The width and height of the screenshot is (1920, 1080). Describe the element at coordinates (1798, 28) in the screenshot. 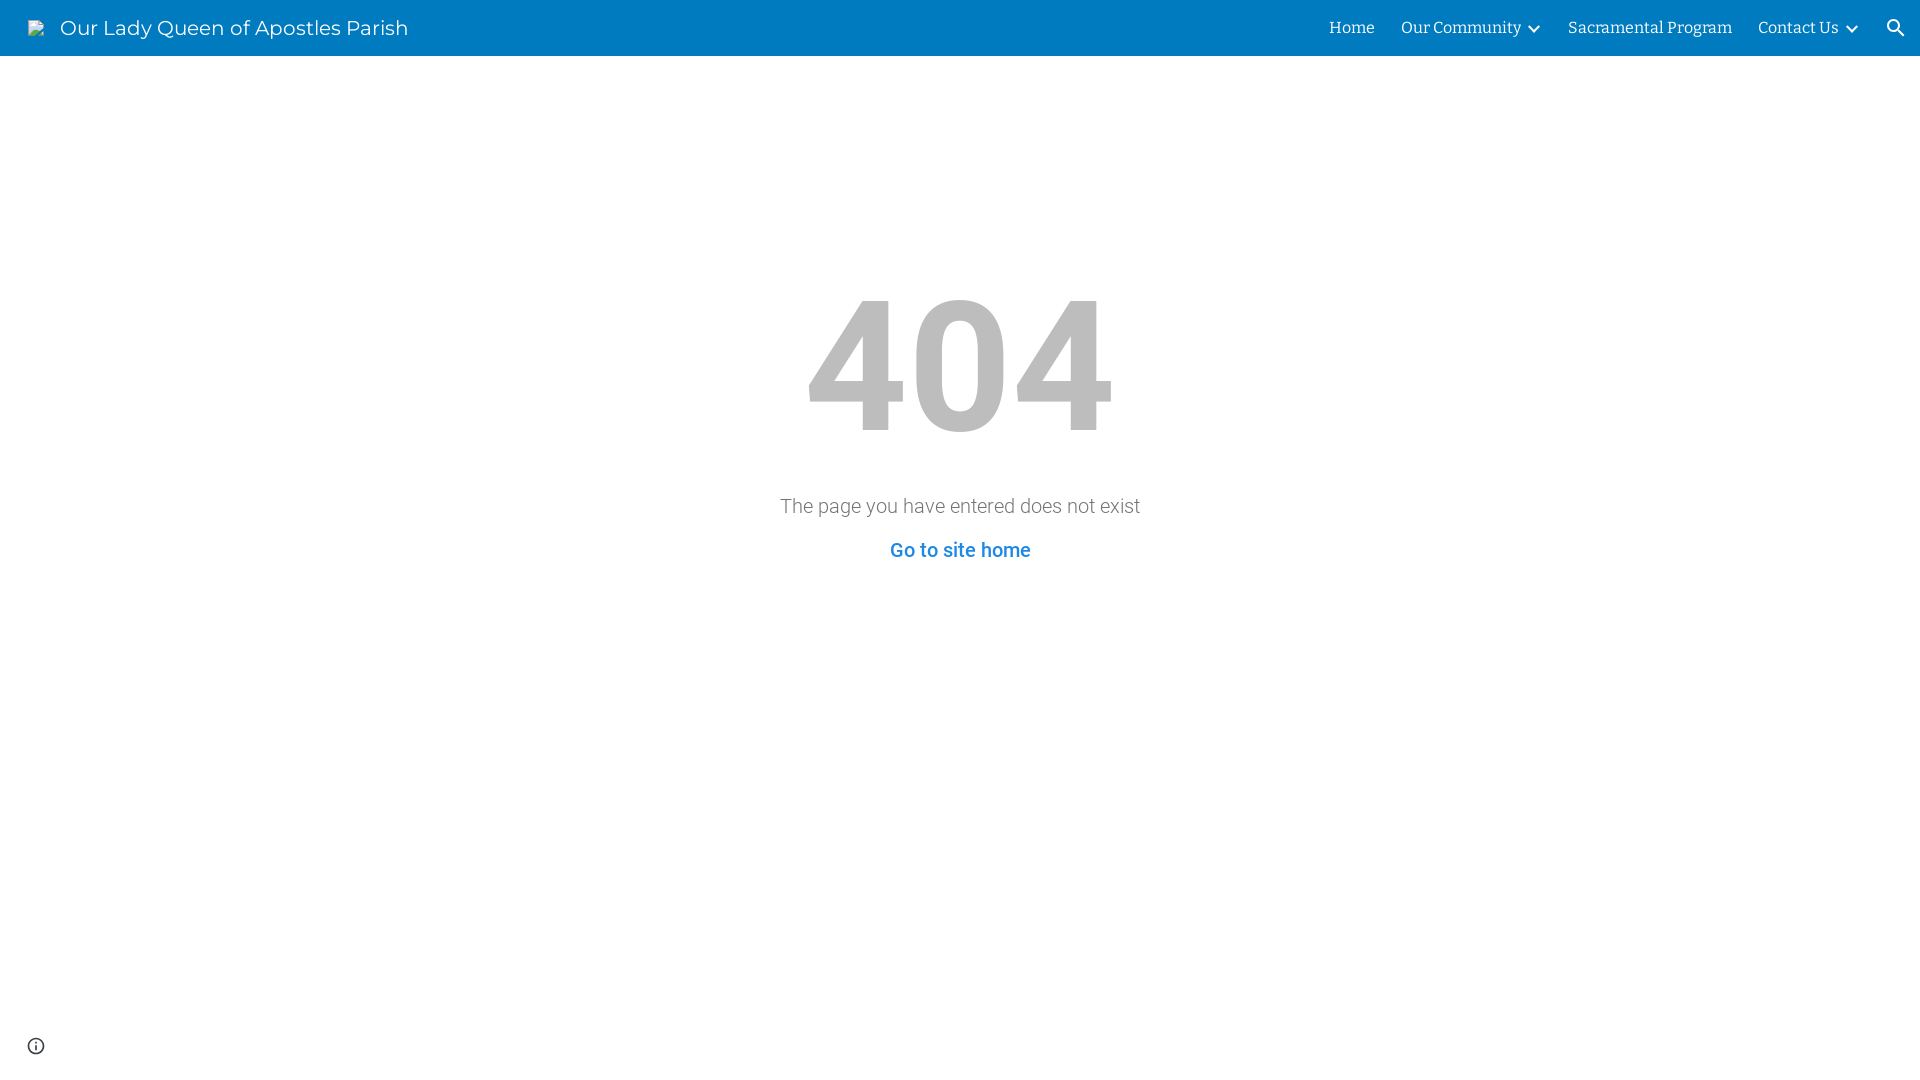

I see `Contact Us` at that location.